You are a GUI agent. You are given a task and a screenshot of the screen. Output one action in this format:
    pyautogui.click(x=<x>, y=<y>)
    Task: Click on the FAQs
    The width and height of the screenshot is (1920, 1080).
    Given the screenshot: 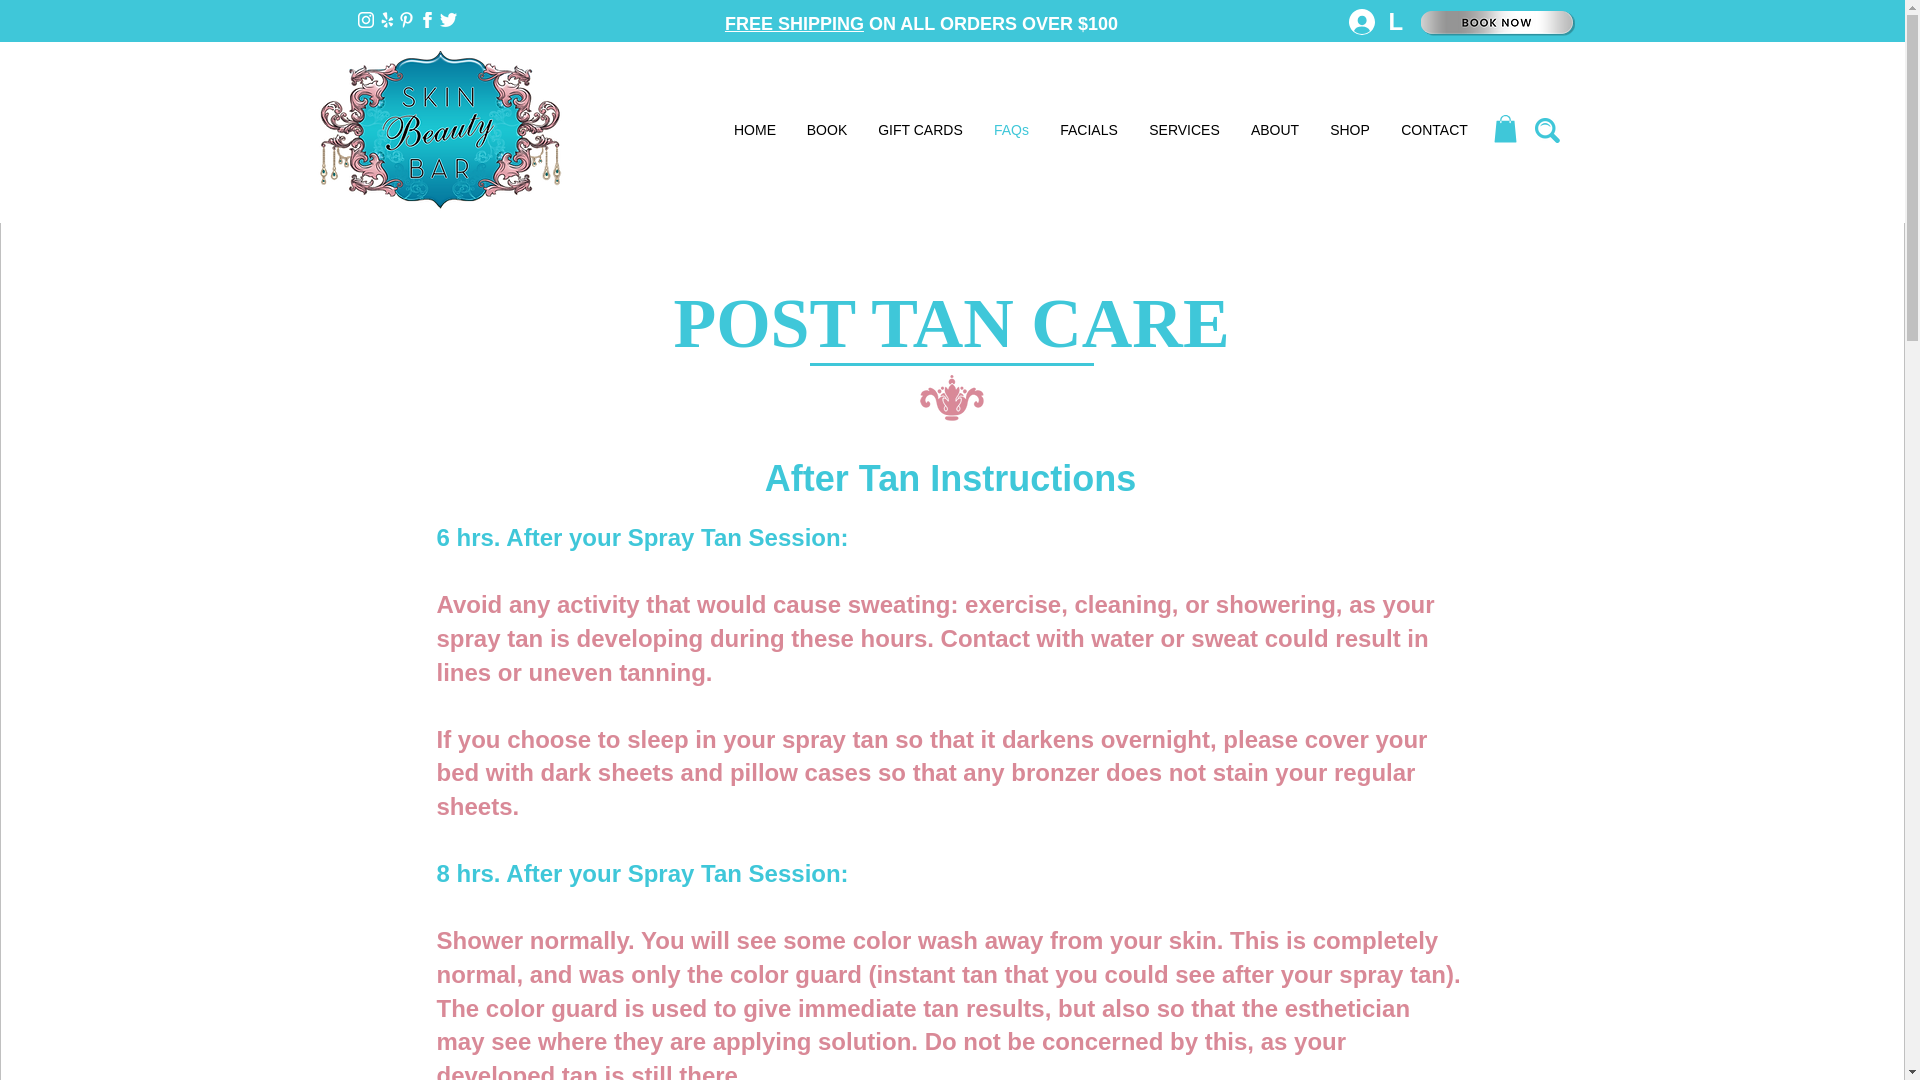 What is the action you would take?
    pyautogui.click(x=1010, y=130)
    